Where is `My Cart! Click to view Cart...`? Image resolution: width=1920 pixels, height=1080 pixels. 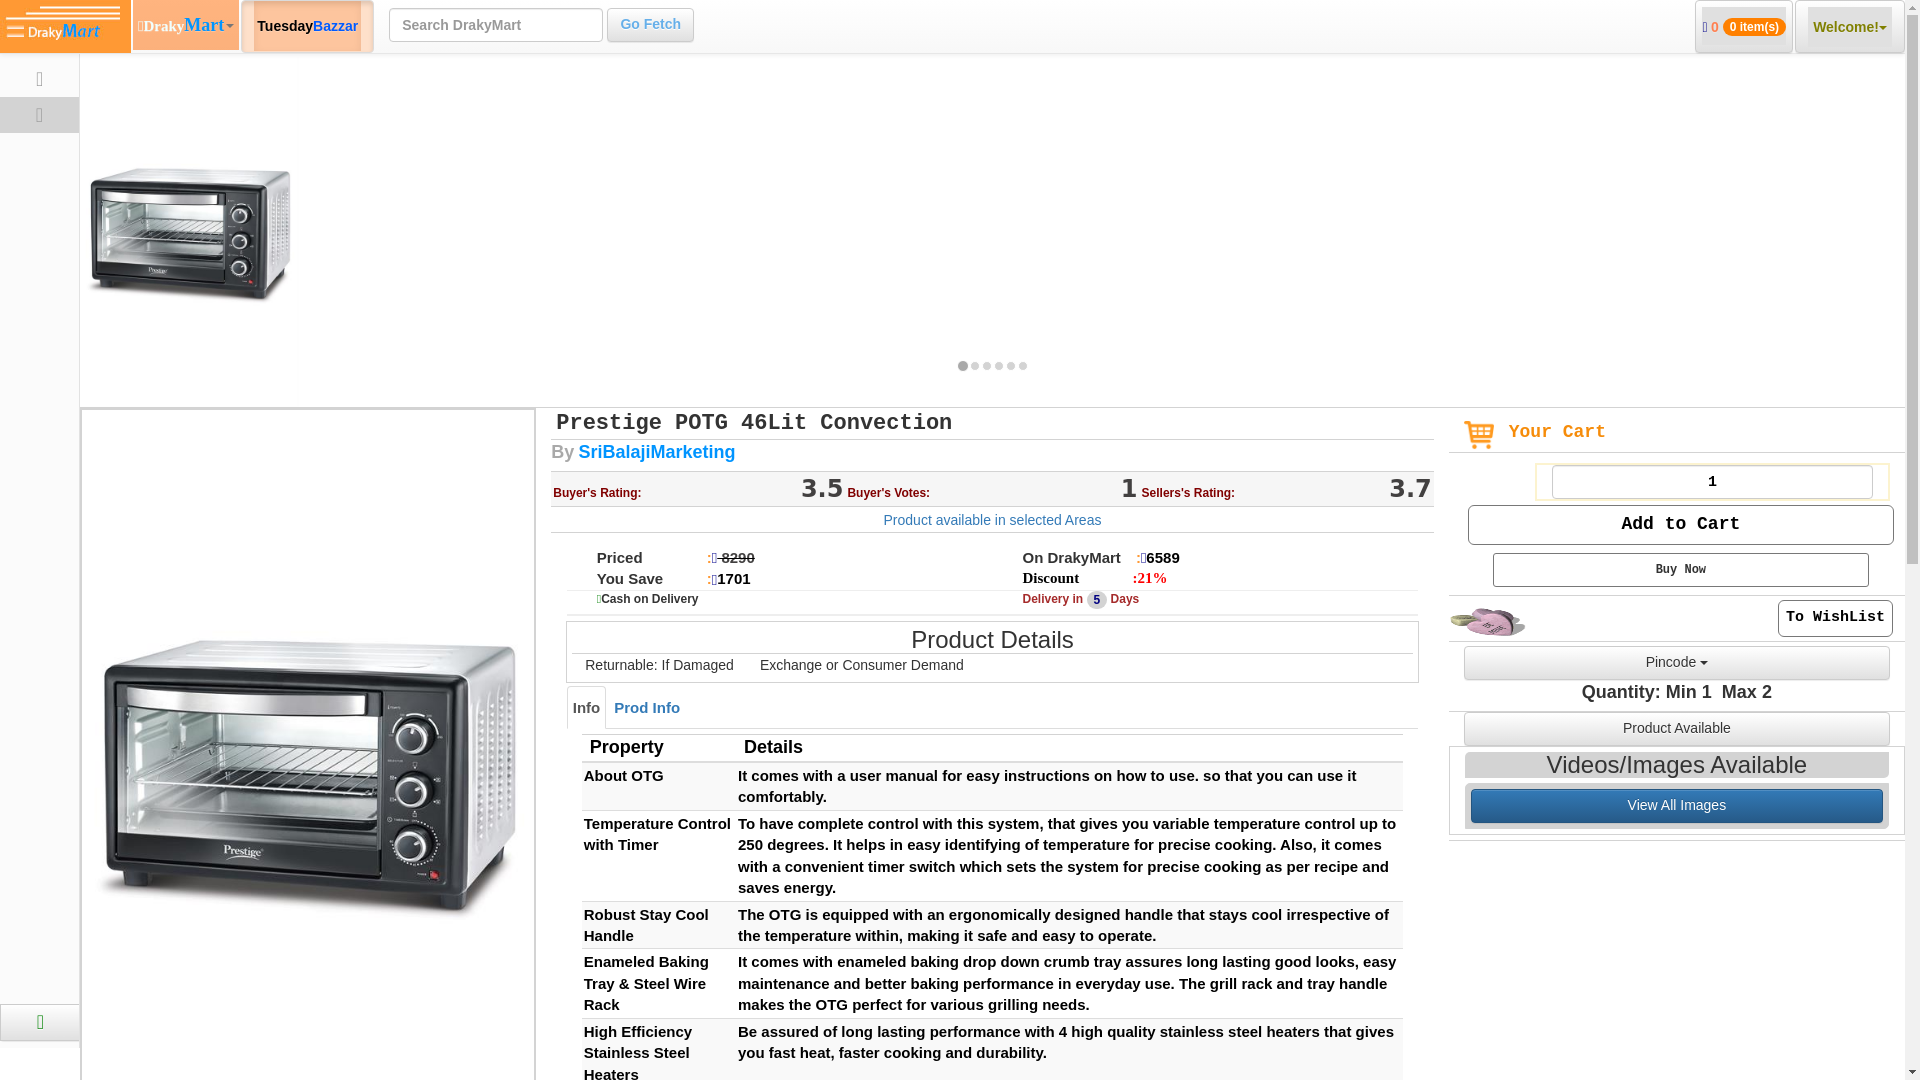 My Cart! Click to view Cart... is located at coordinates (1744, 26).